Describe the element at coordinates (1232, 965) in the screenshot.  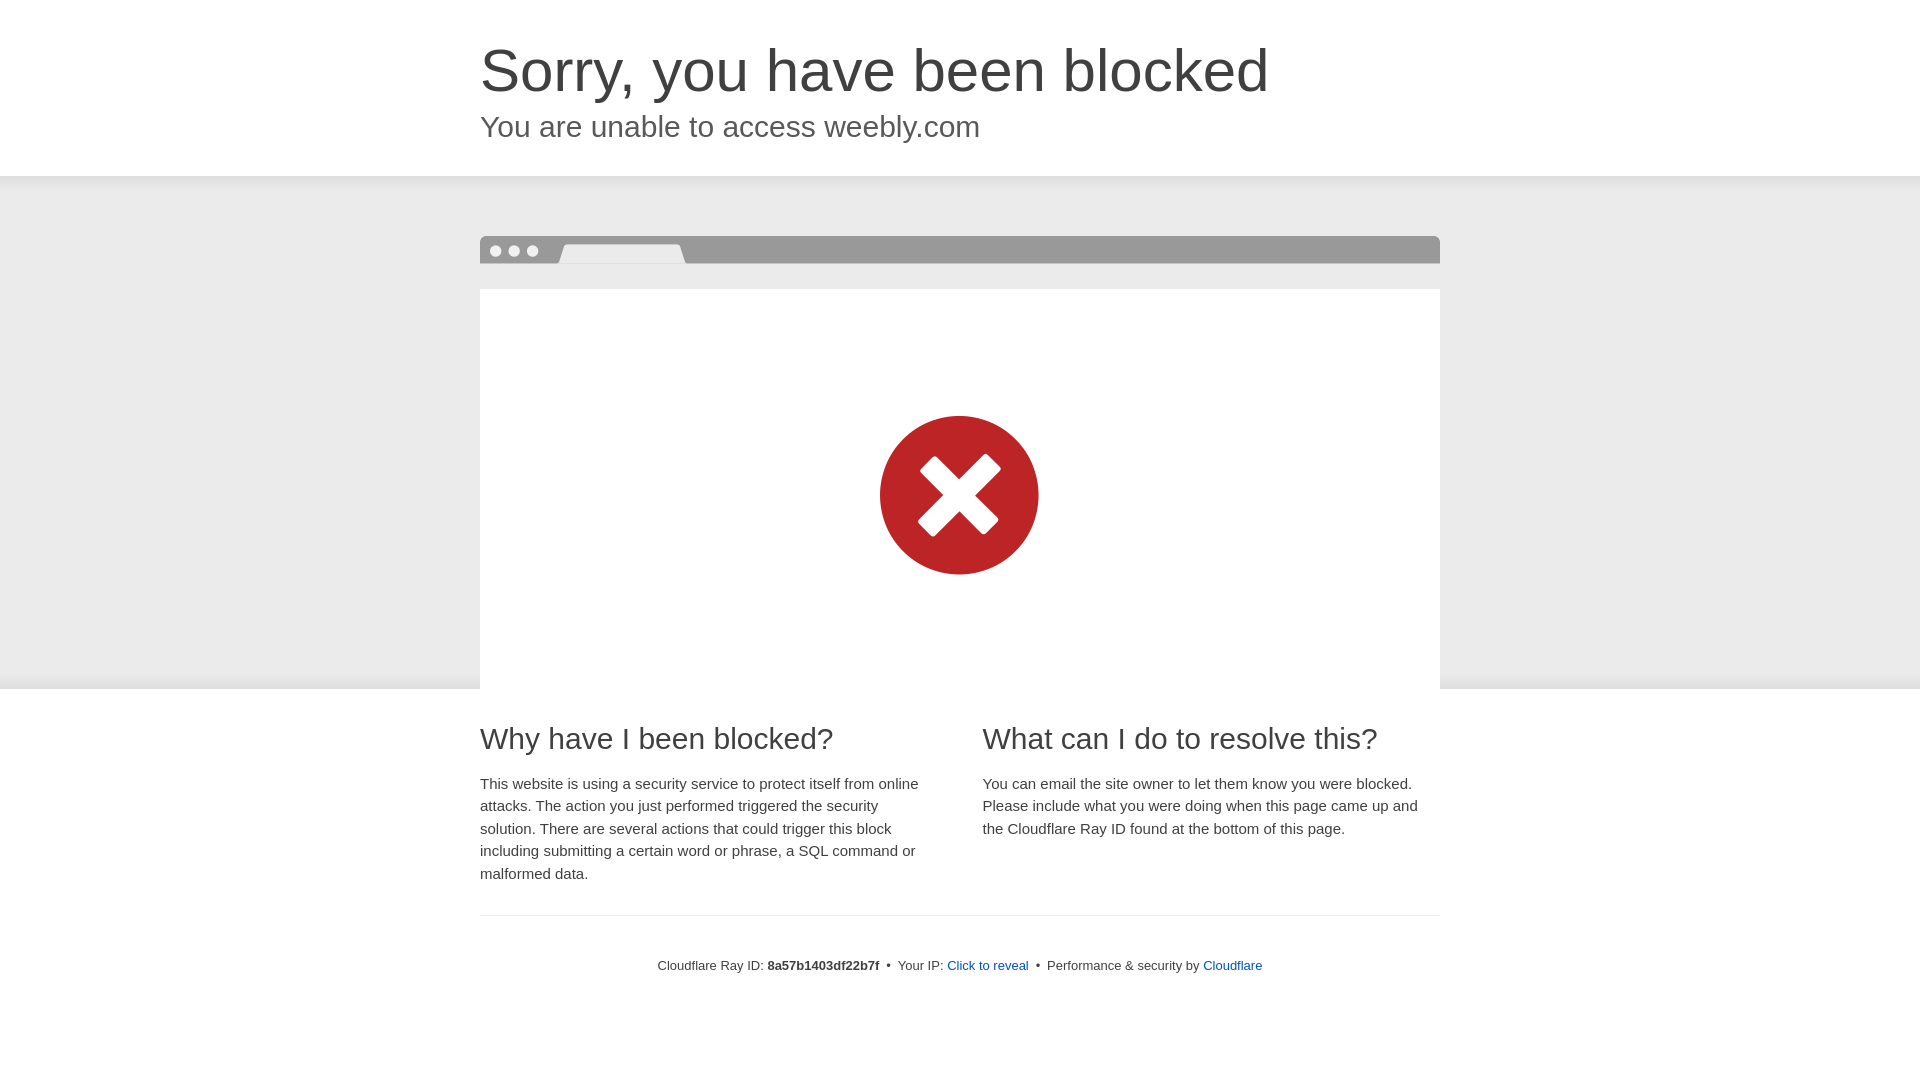
I see `Cloudflare` at that location.